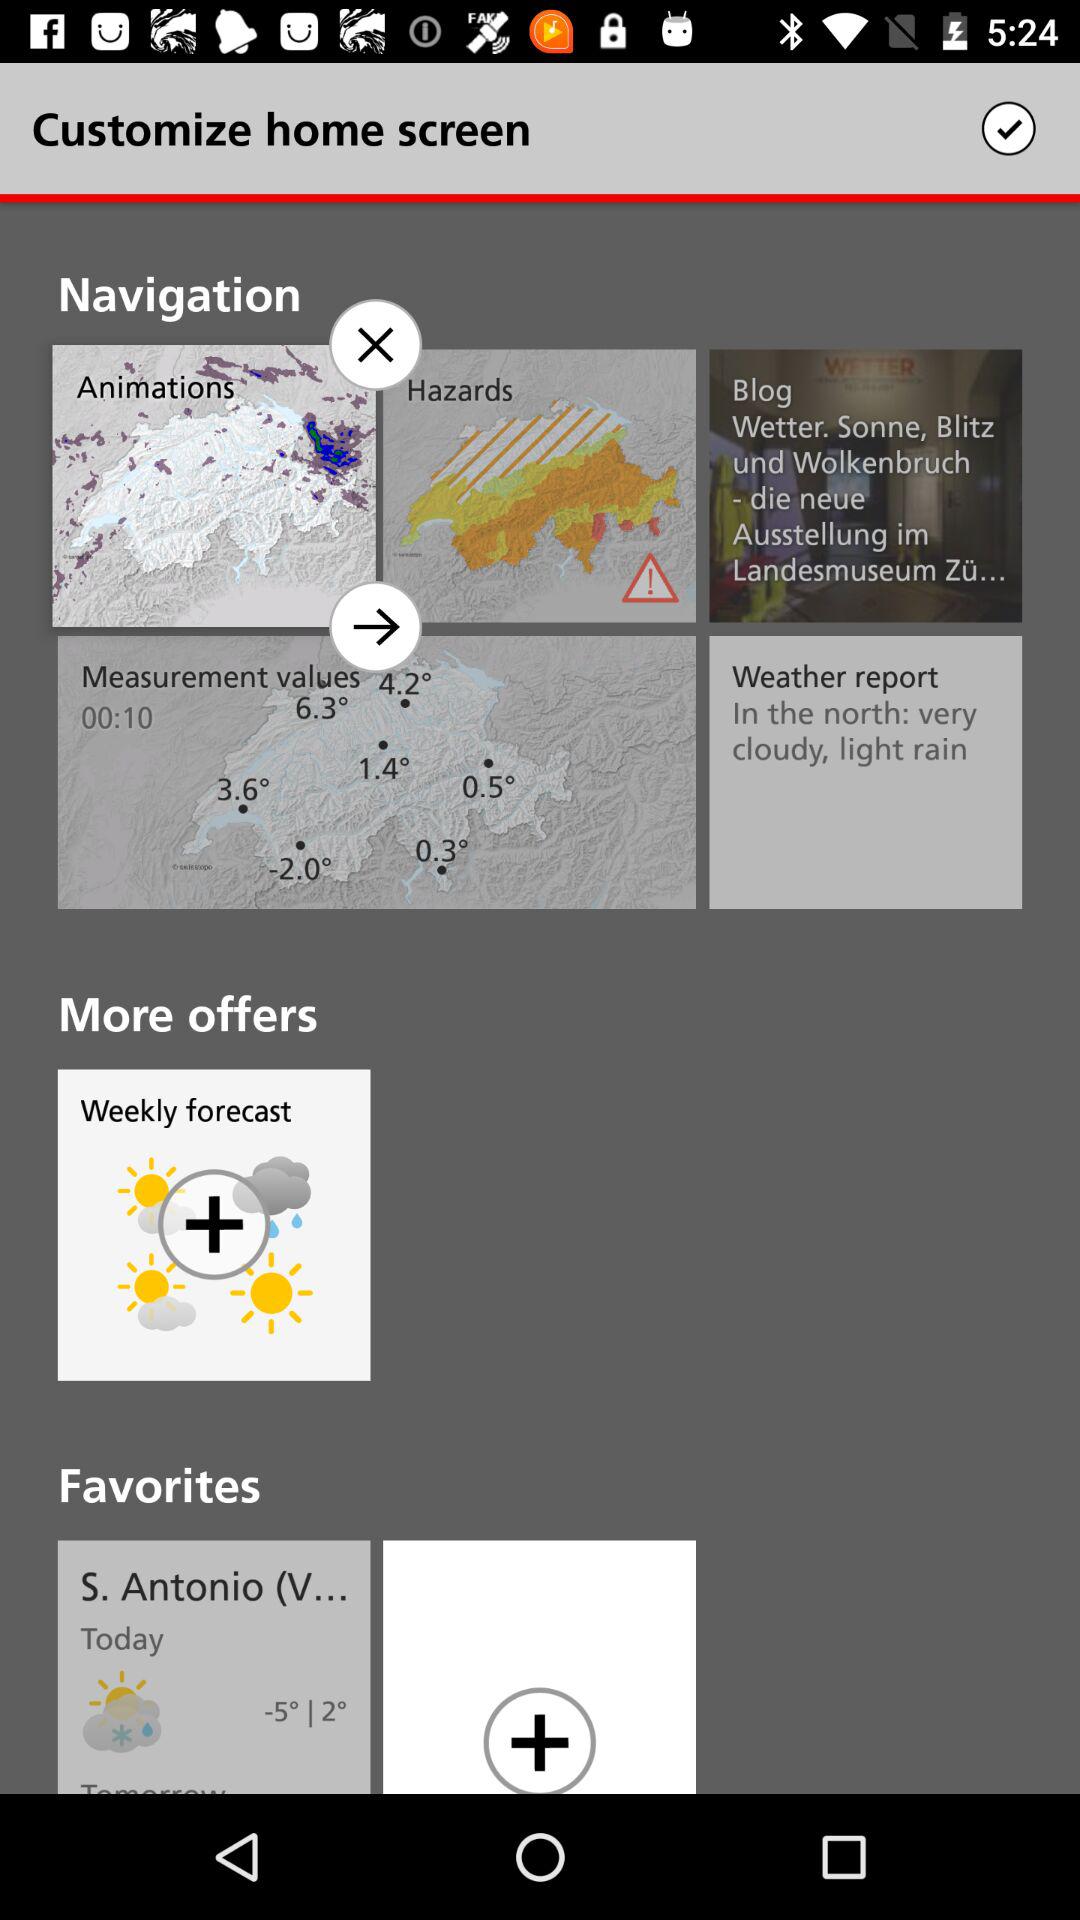 The image size is (1080, 1920). What do you see at coordinates (865, 486) in the screenshot?
I see `click on the third image which is next to hazards image` at bounding box center [865, 486].